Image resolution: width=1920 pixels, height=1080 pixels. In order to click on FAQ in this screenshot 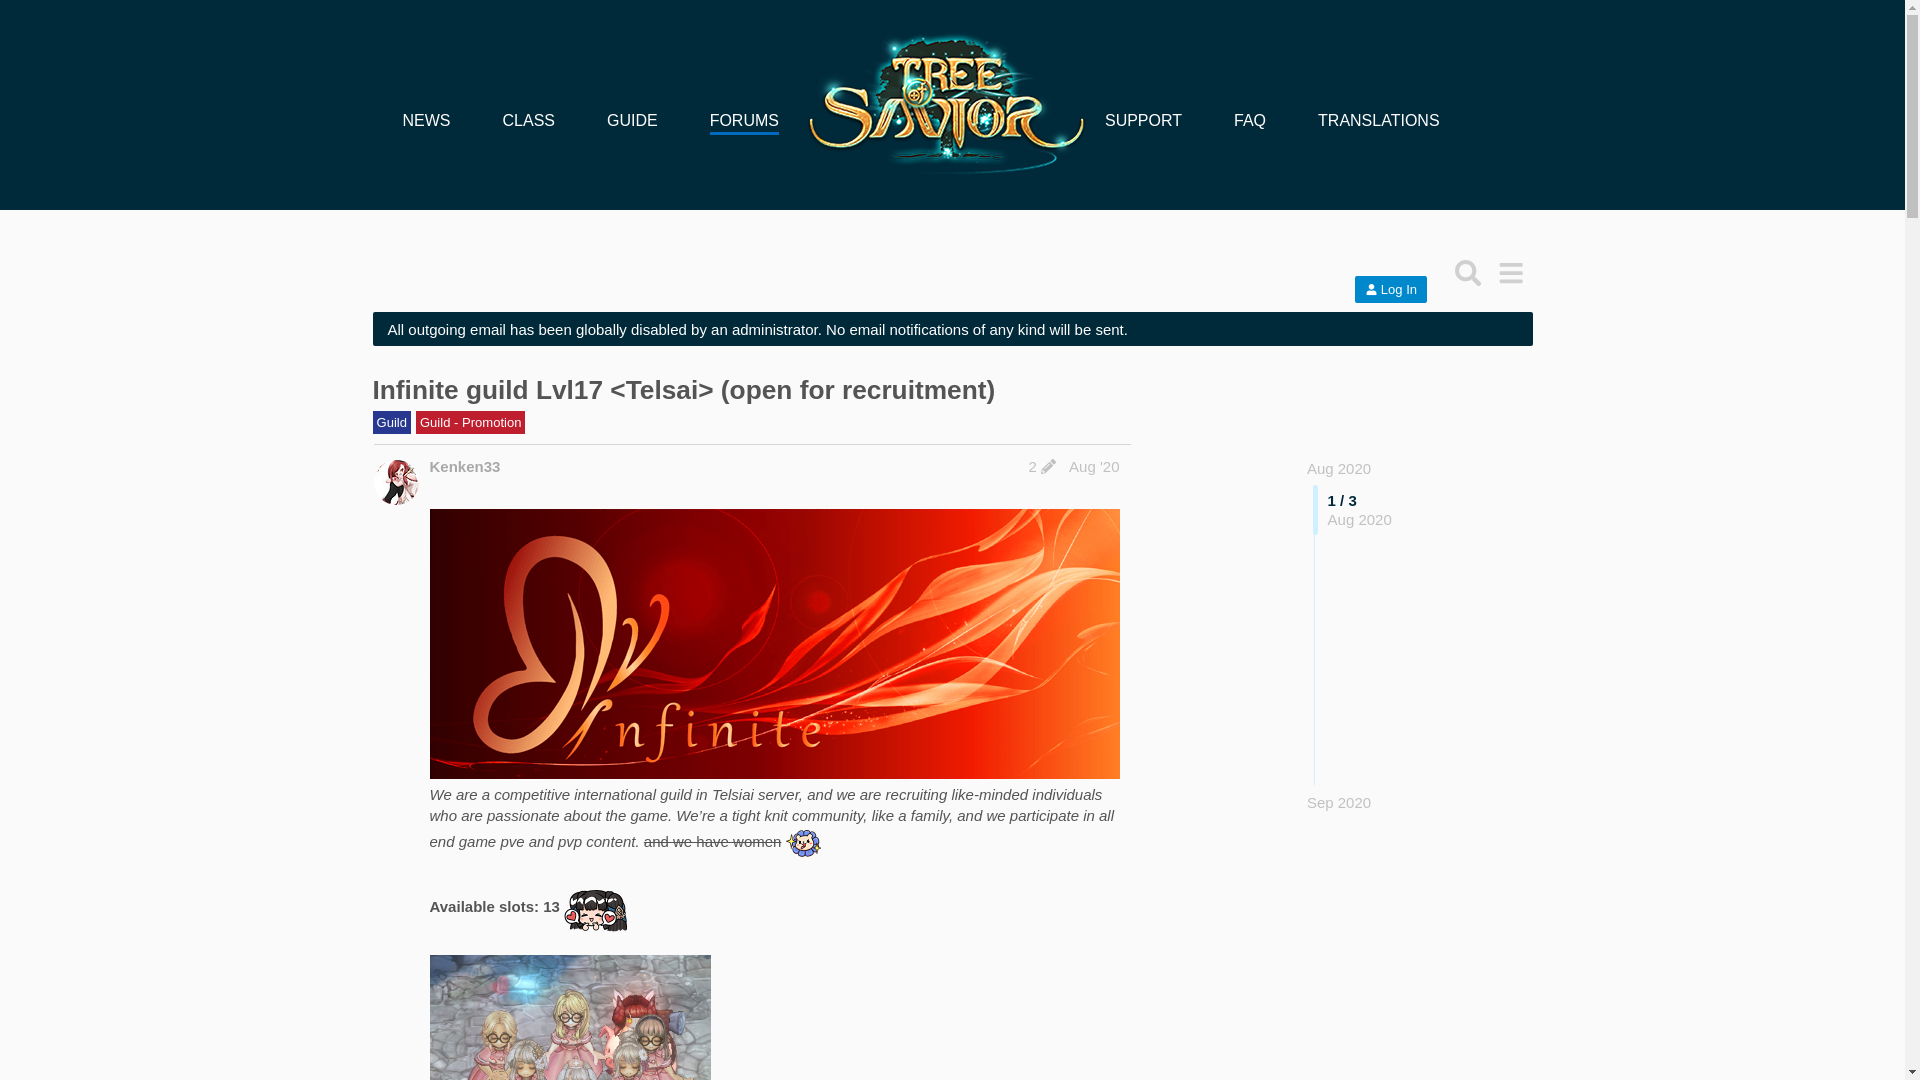, I will do `click(1250, 120)`.